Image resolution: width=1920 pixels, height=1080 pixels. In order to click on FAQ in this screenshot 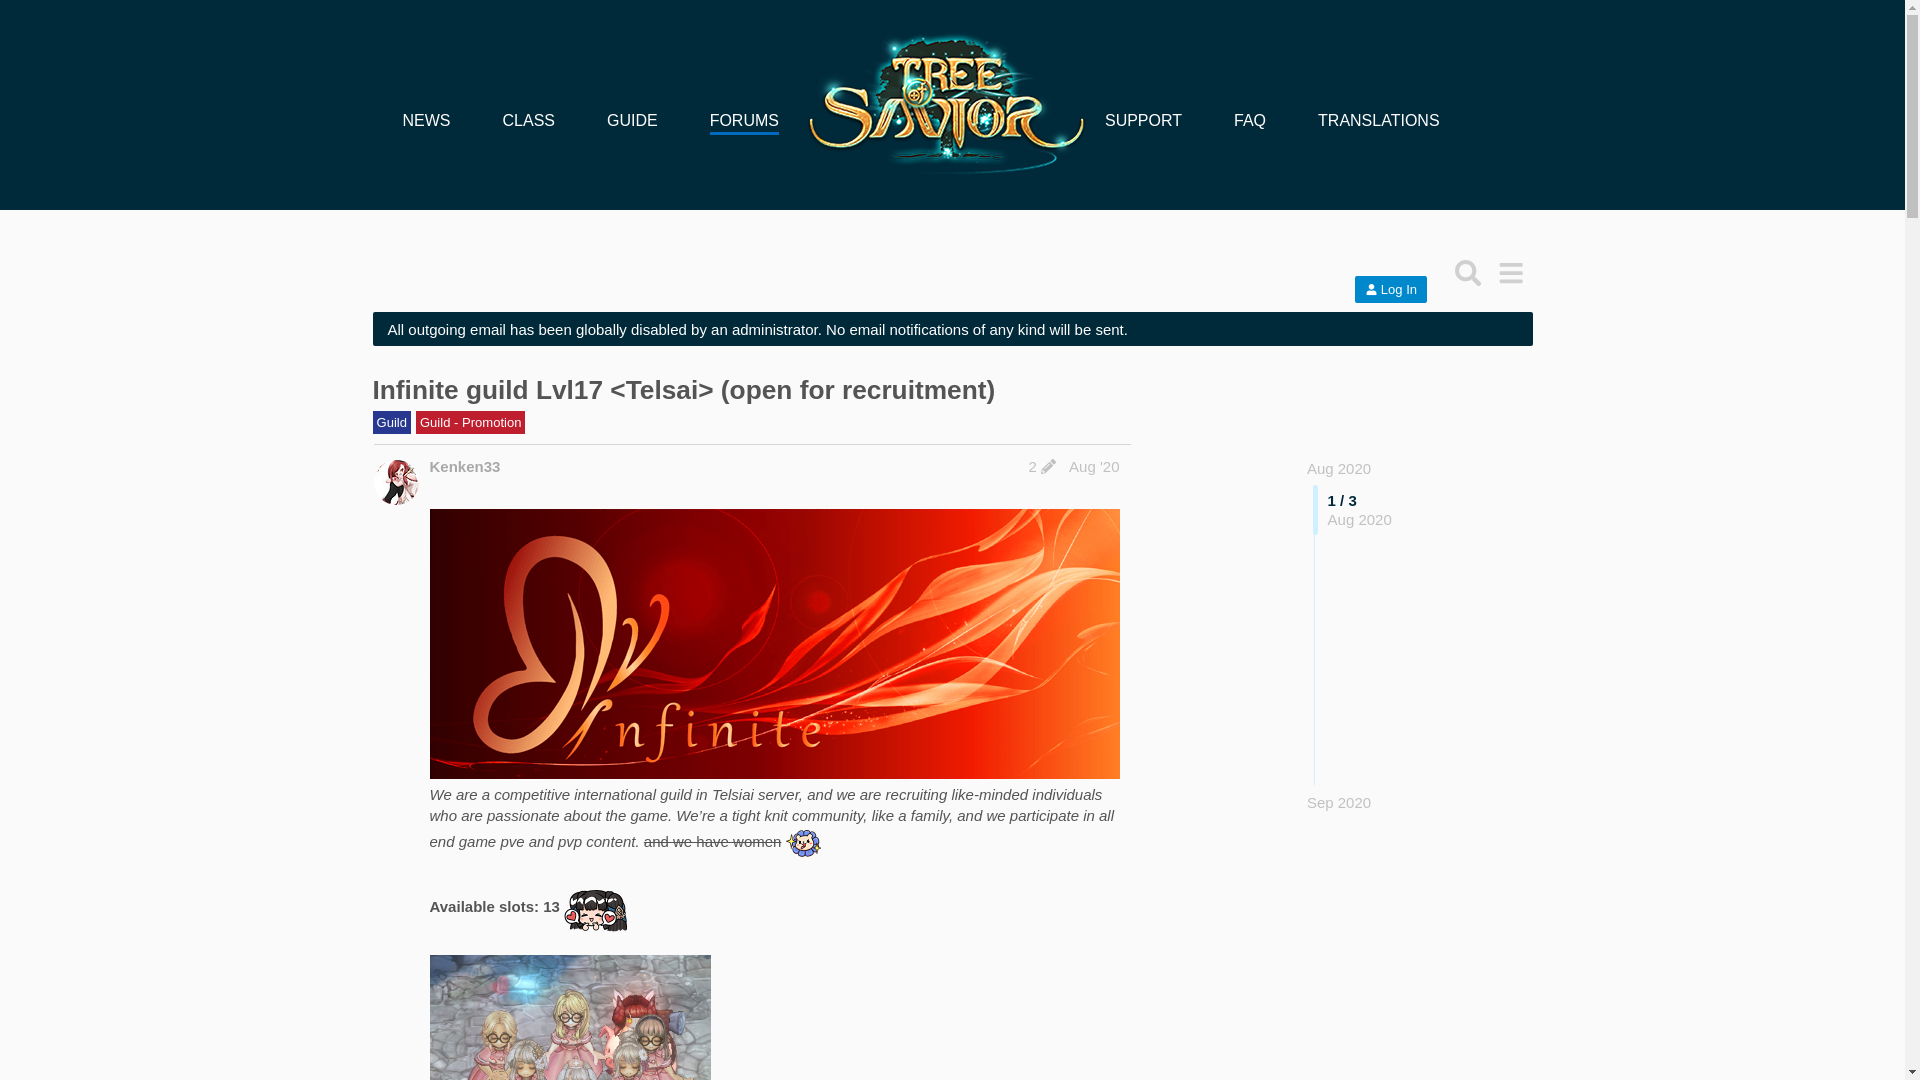, I will do `click(1250, 120)`.